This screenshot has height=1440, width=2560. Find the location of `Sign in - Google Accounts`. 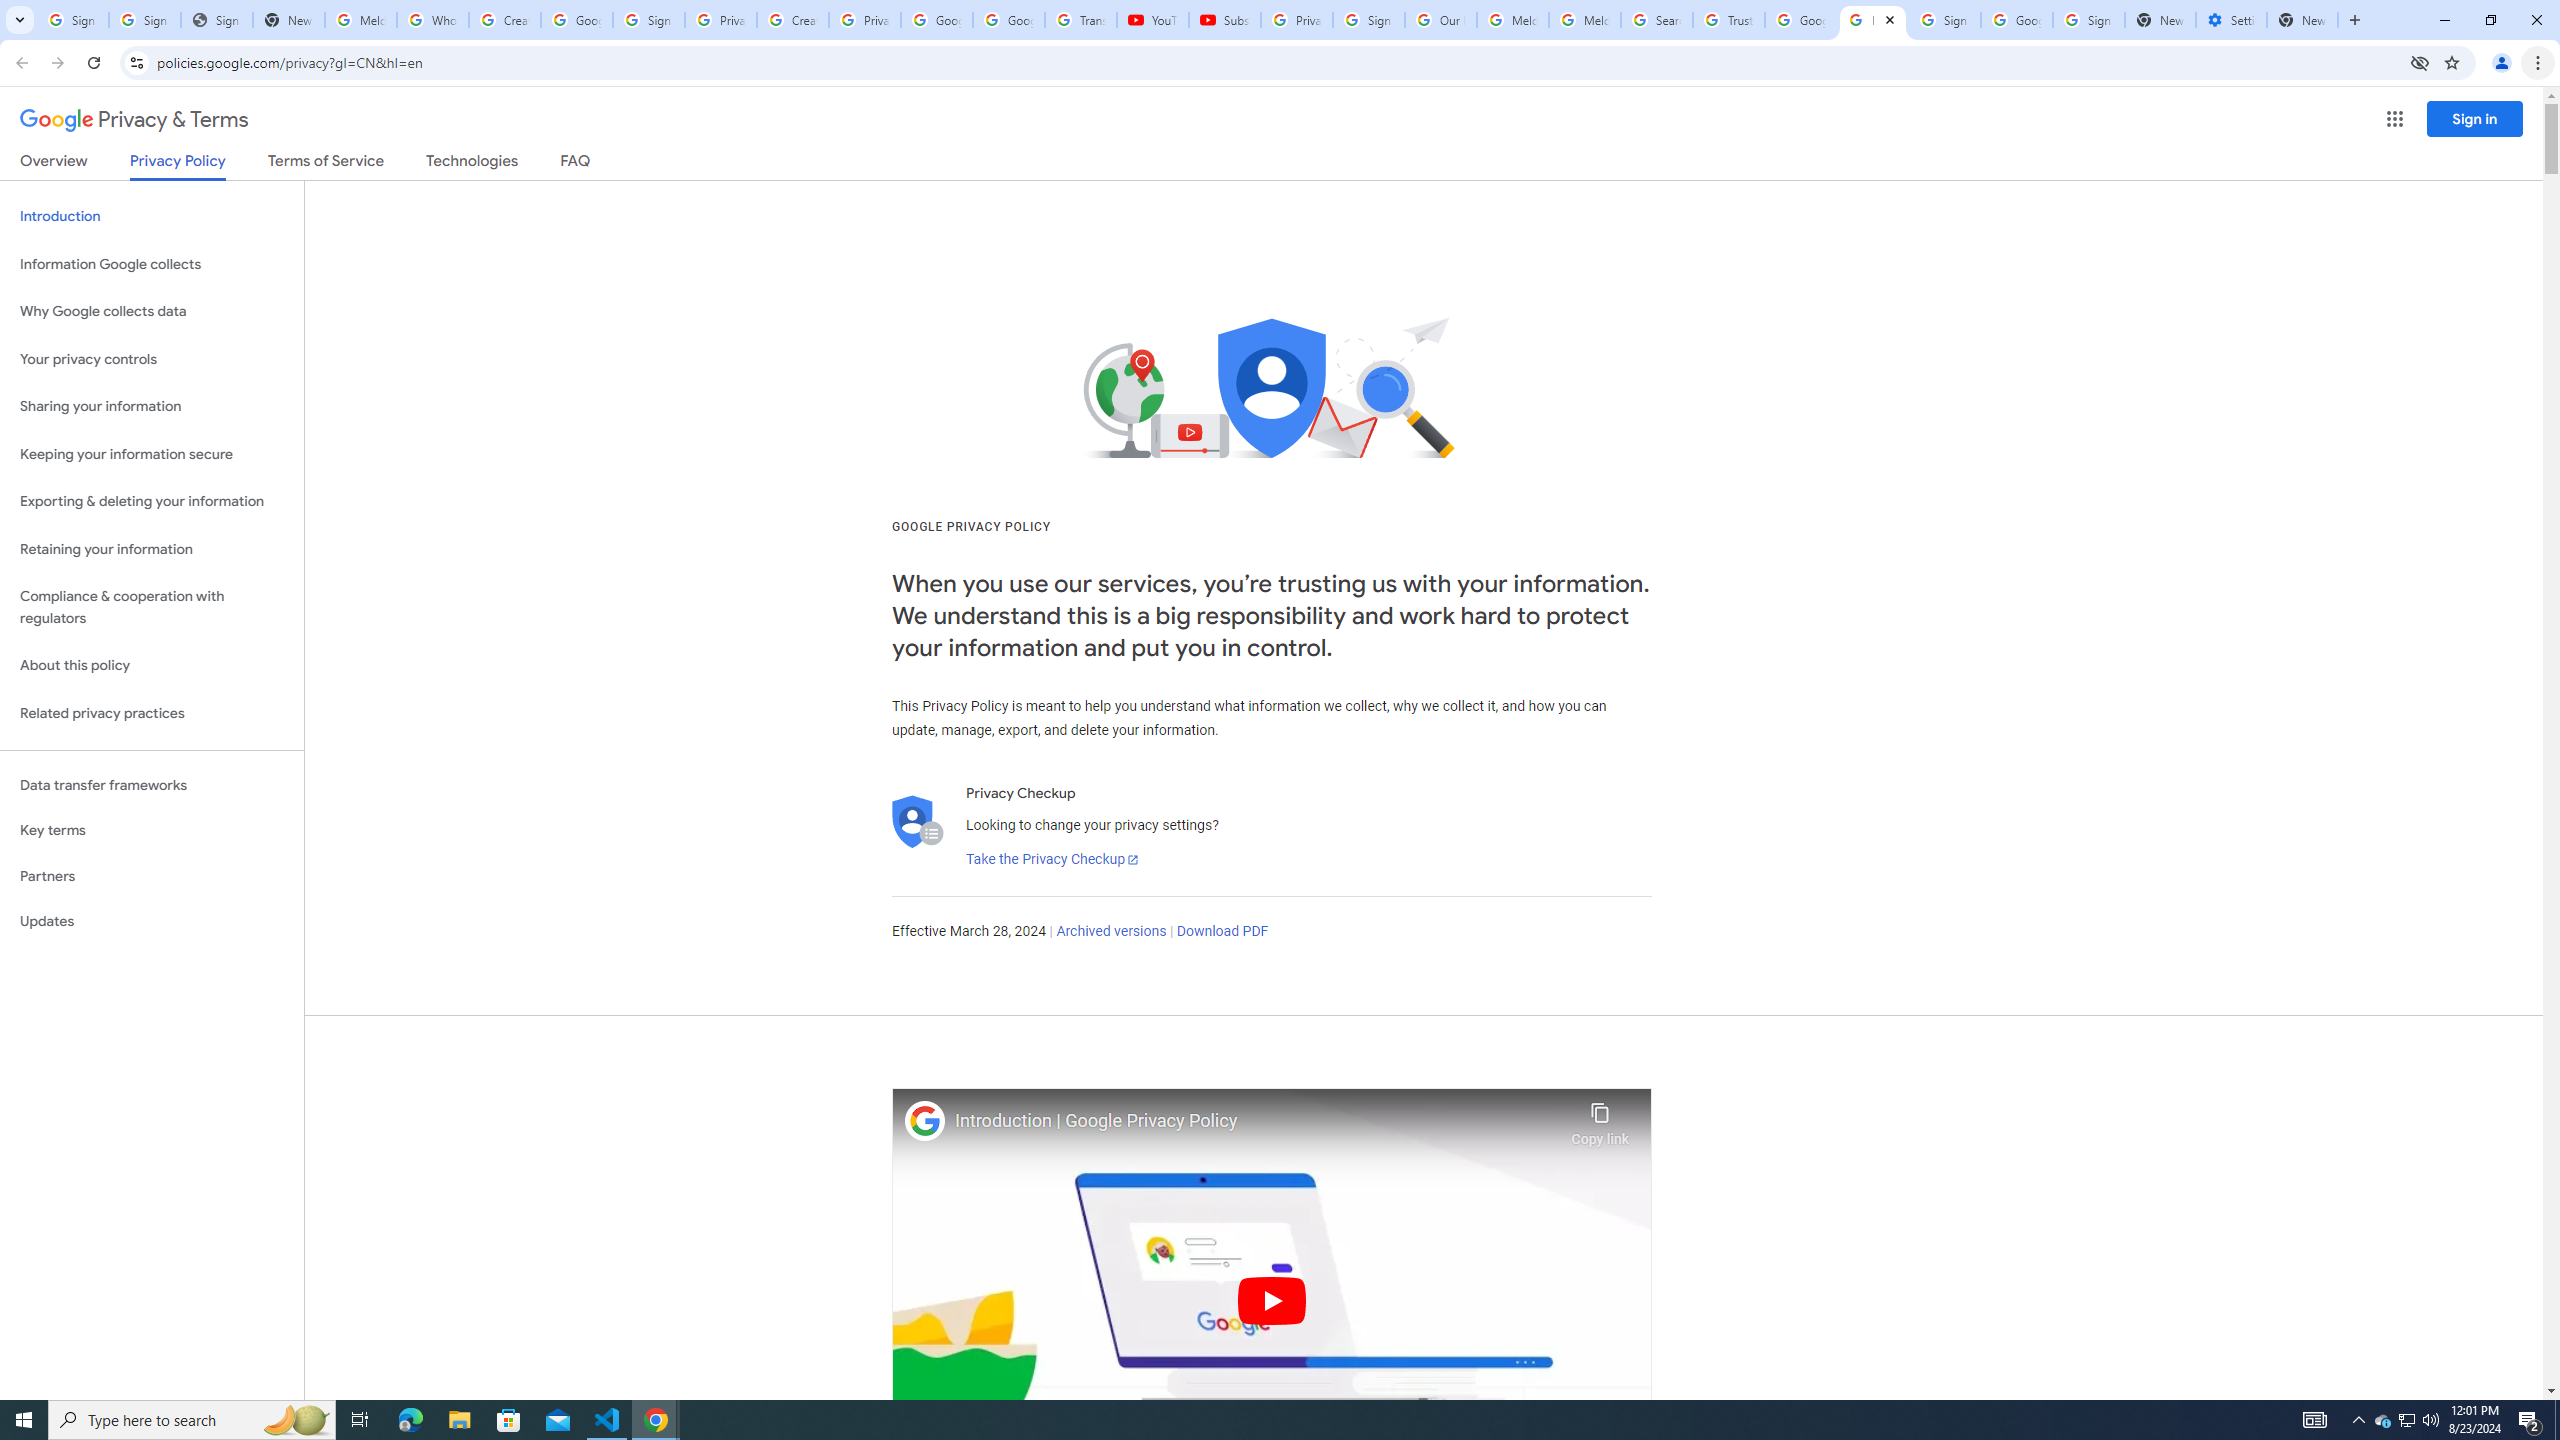

Sign in - Google Accounts is located at coordinates (1368, 20).